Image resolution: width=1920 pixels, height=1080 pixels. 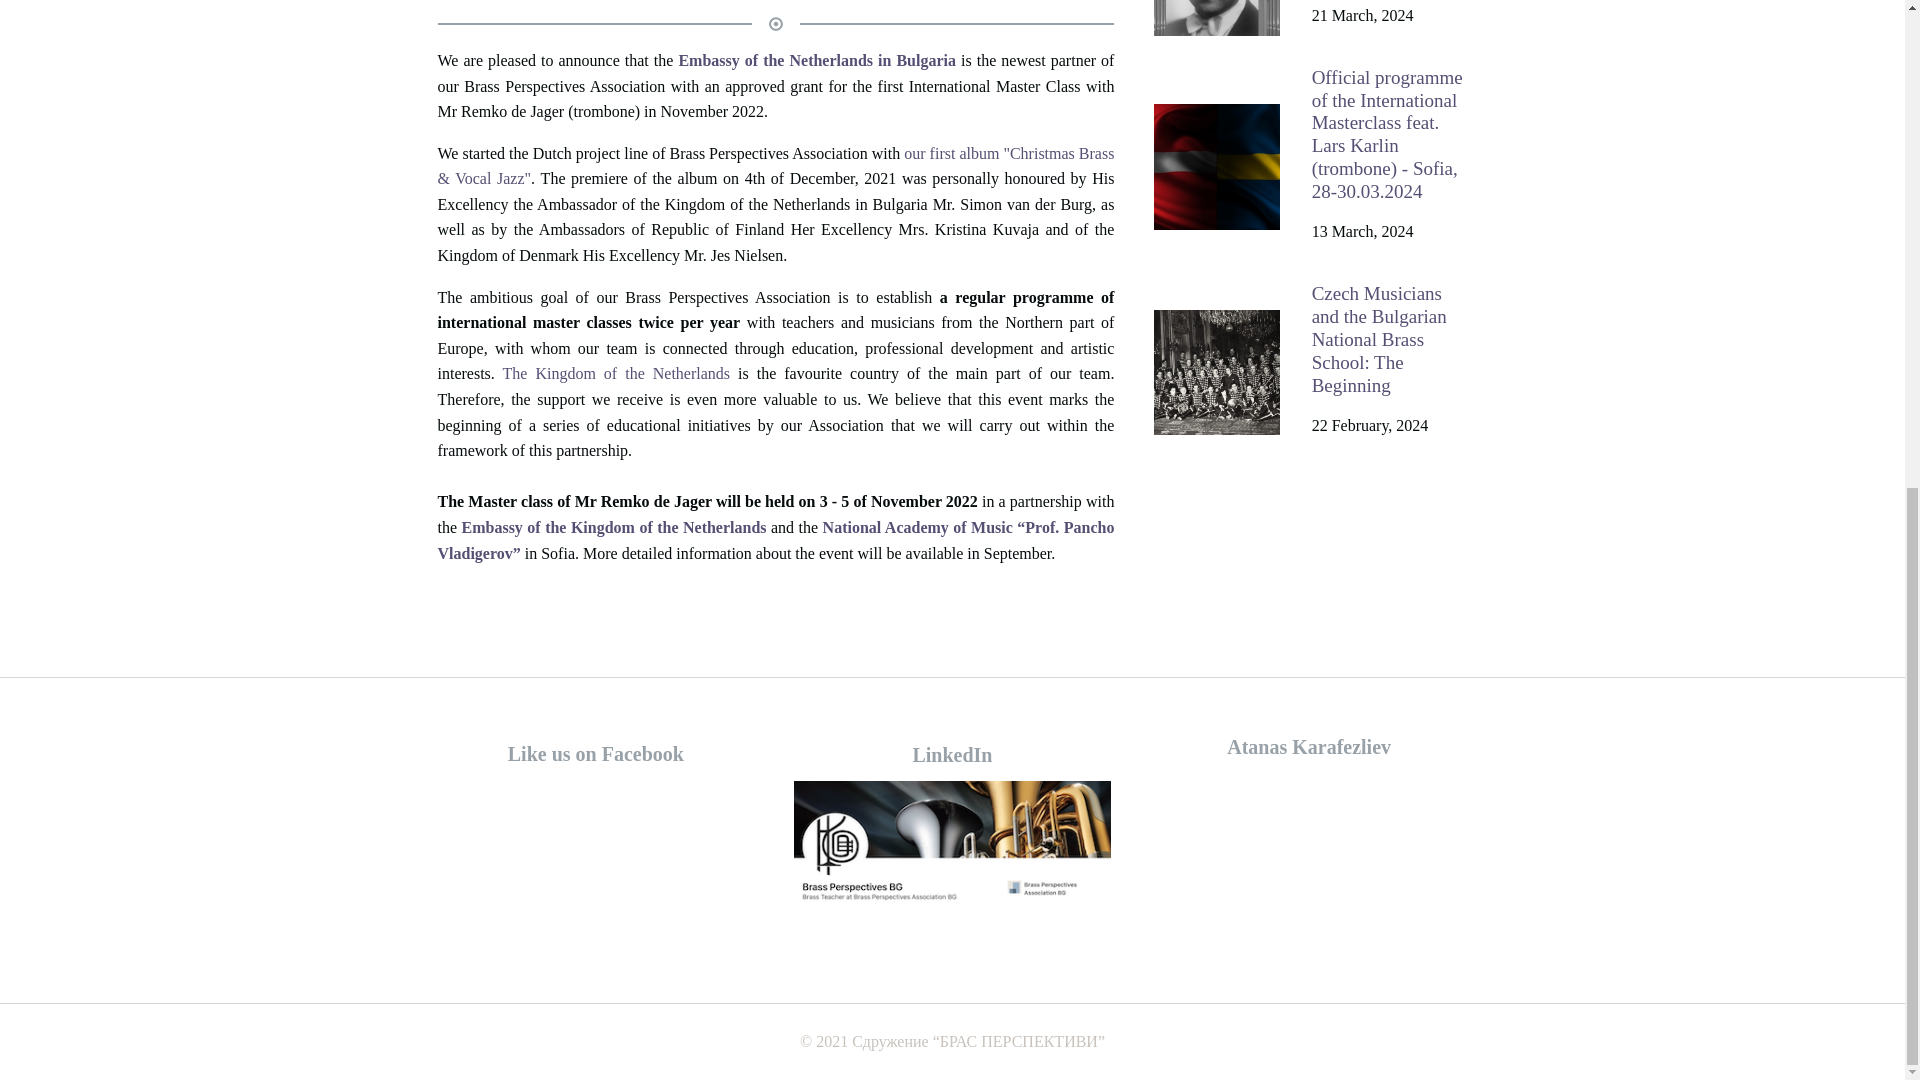 What do you see at coordinates (616, 527) in the screenshot?
I see `Embassy of the Kingdom of the Netherlands` at bounding box center [616, 527].